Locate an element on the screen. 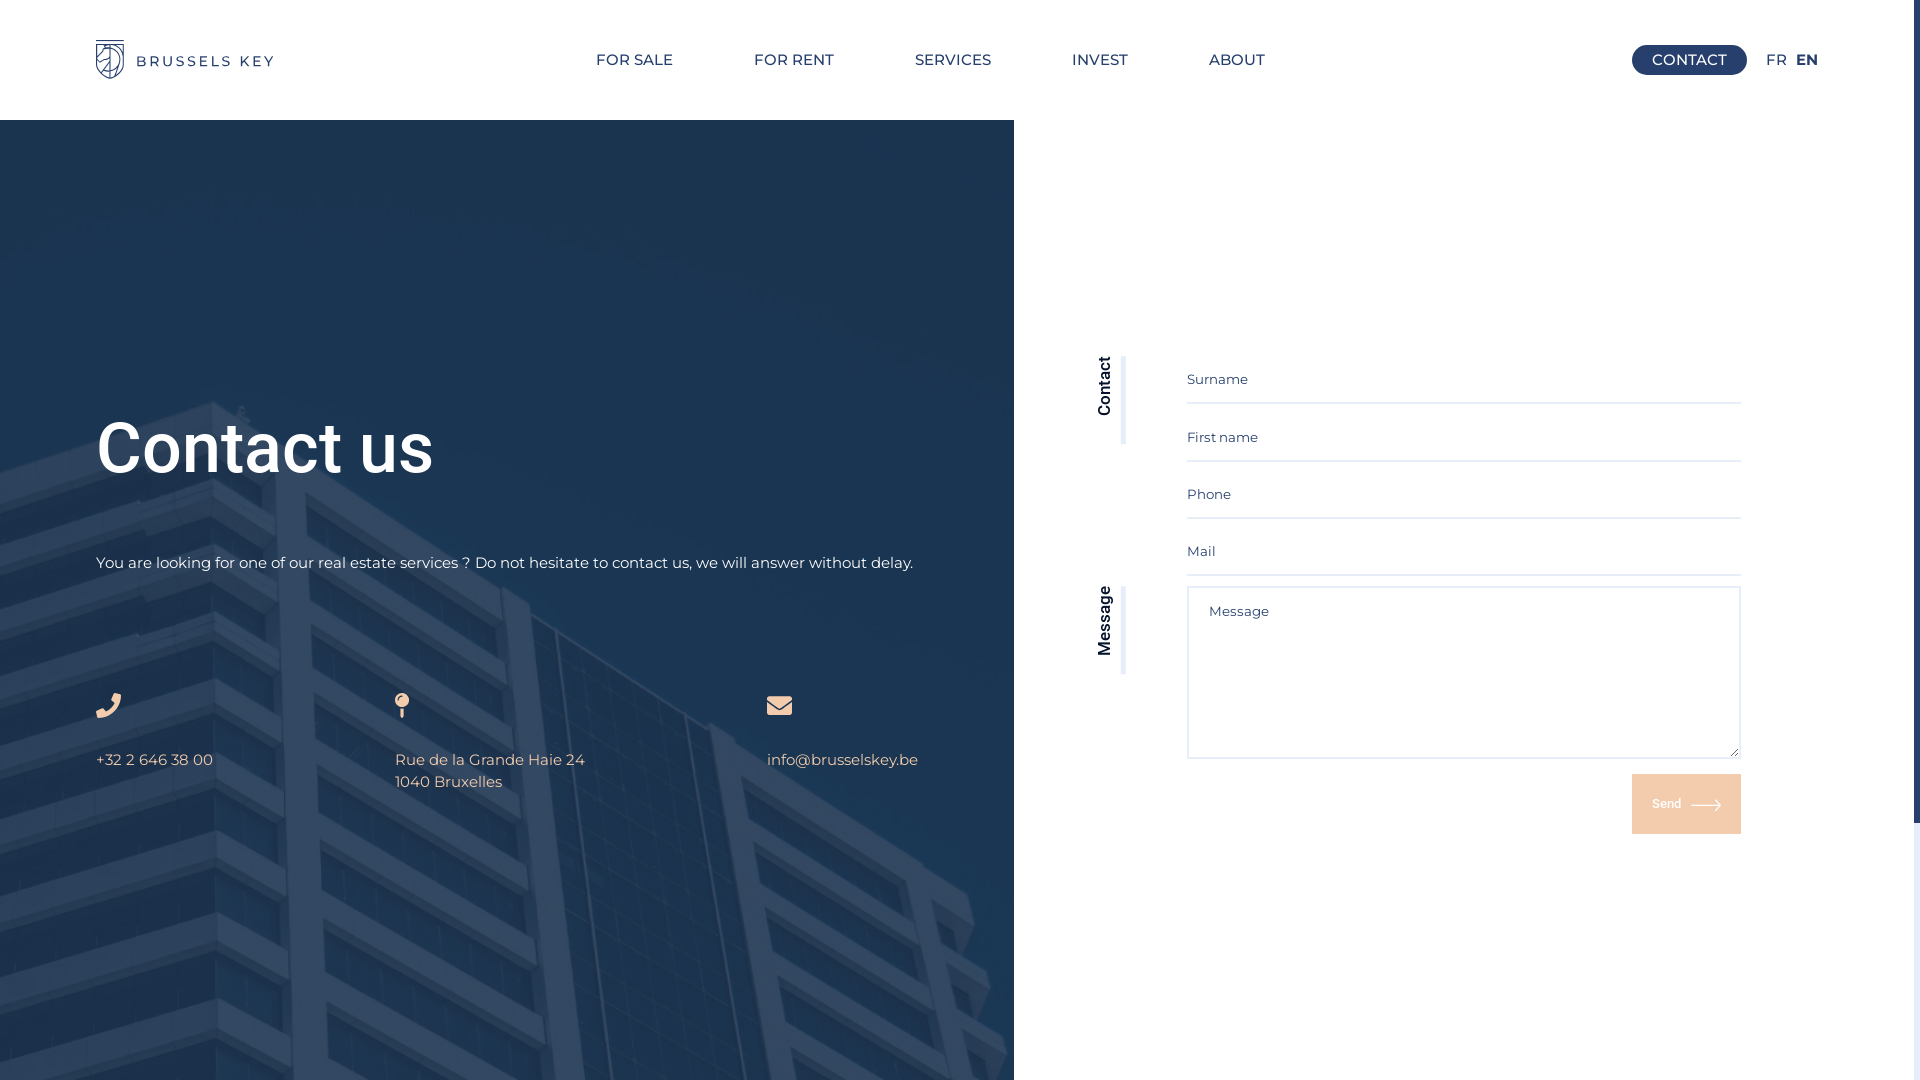 The width and height of the screenshot is (1920, 1080). EN is located at coordinates (1807, 60).